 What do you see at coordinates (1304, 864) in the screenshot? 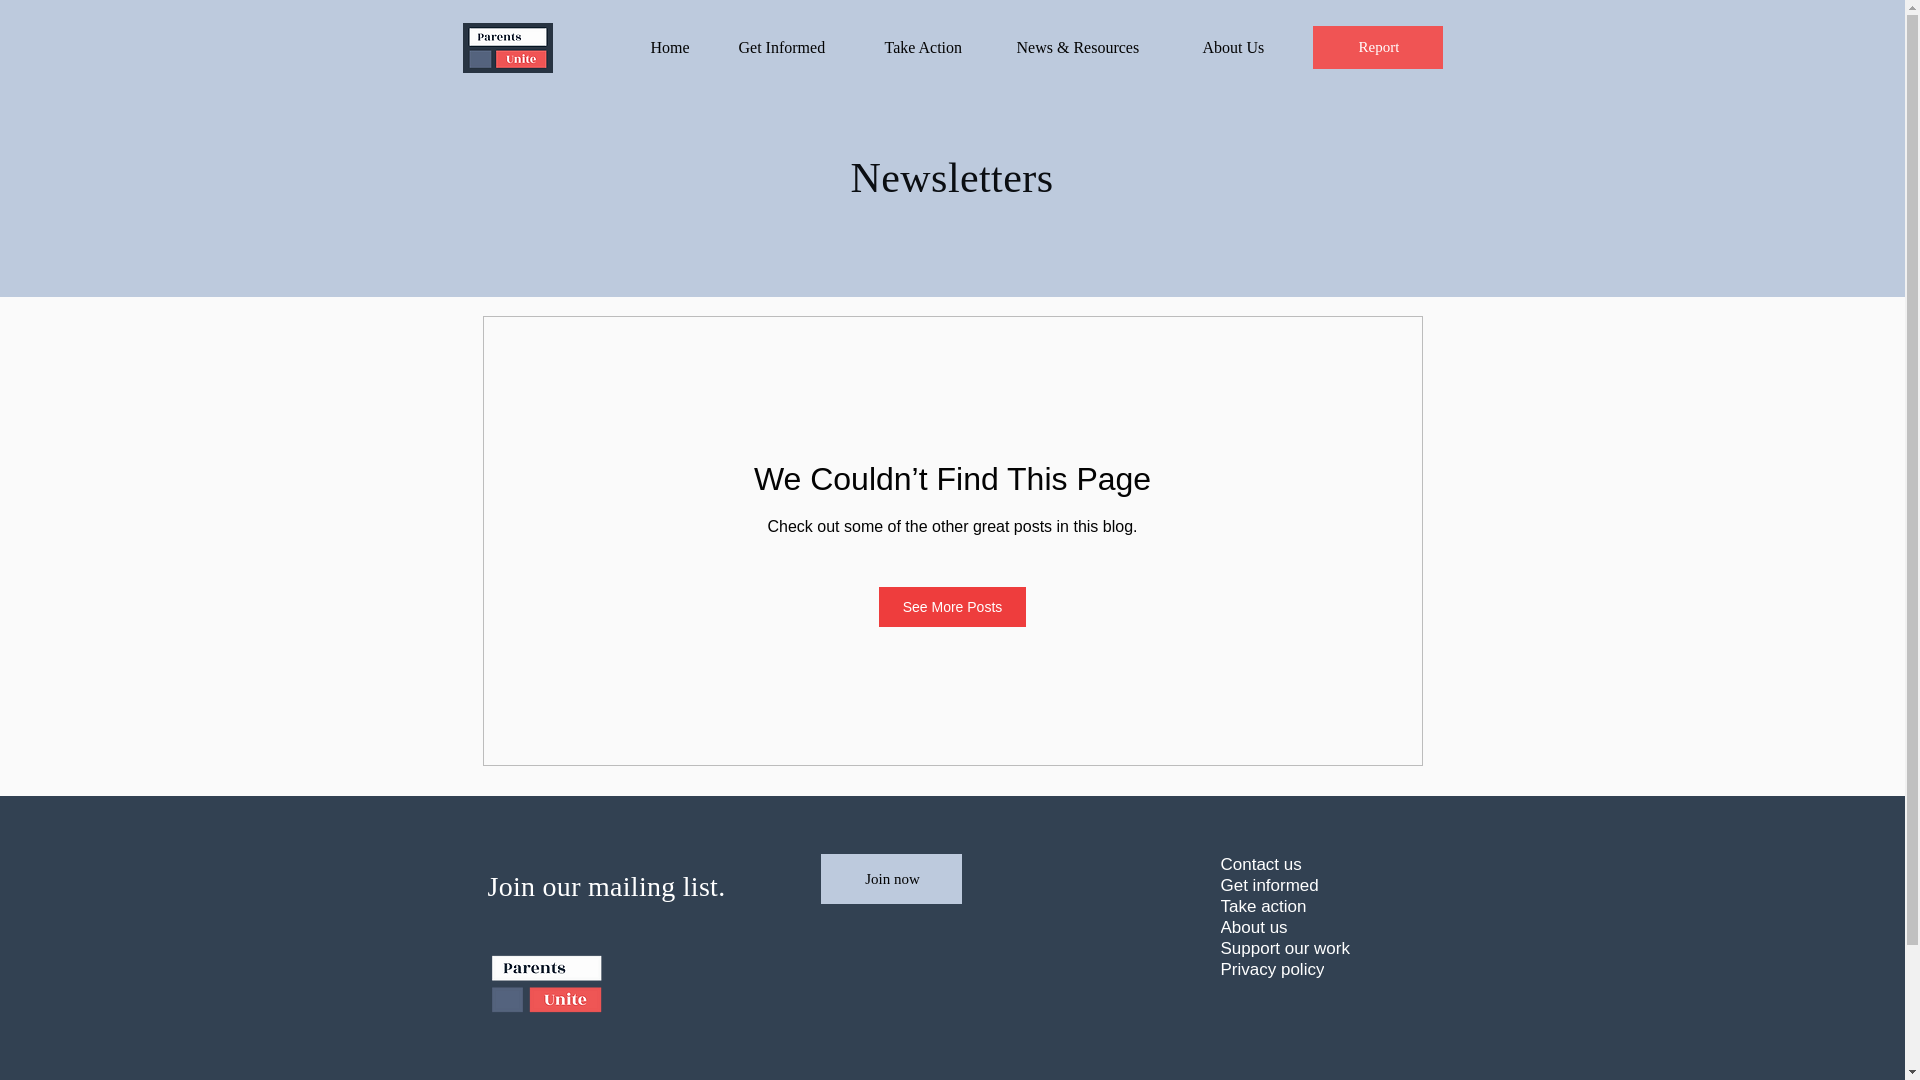
I see `Contact us` at bounding box center [1304, 864].